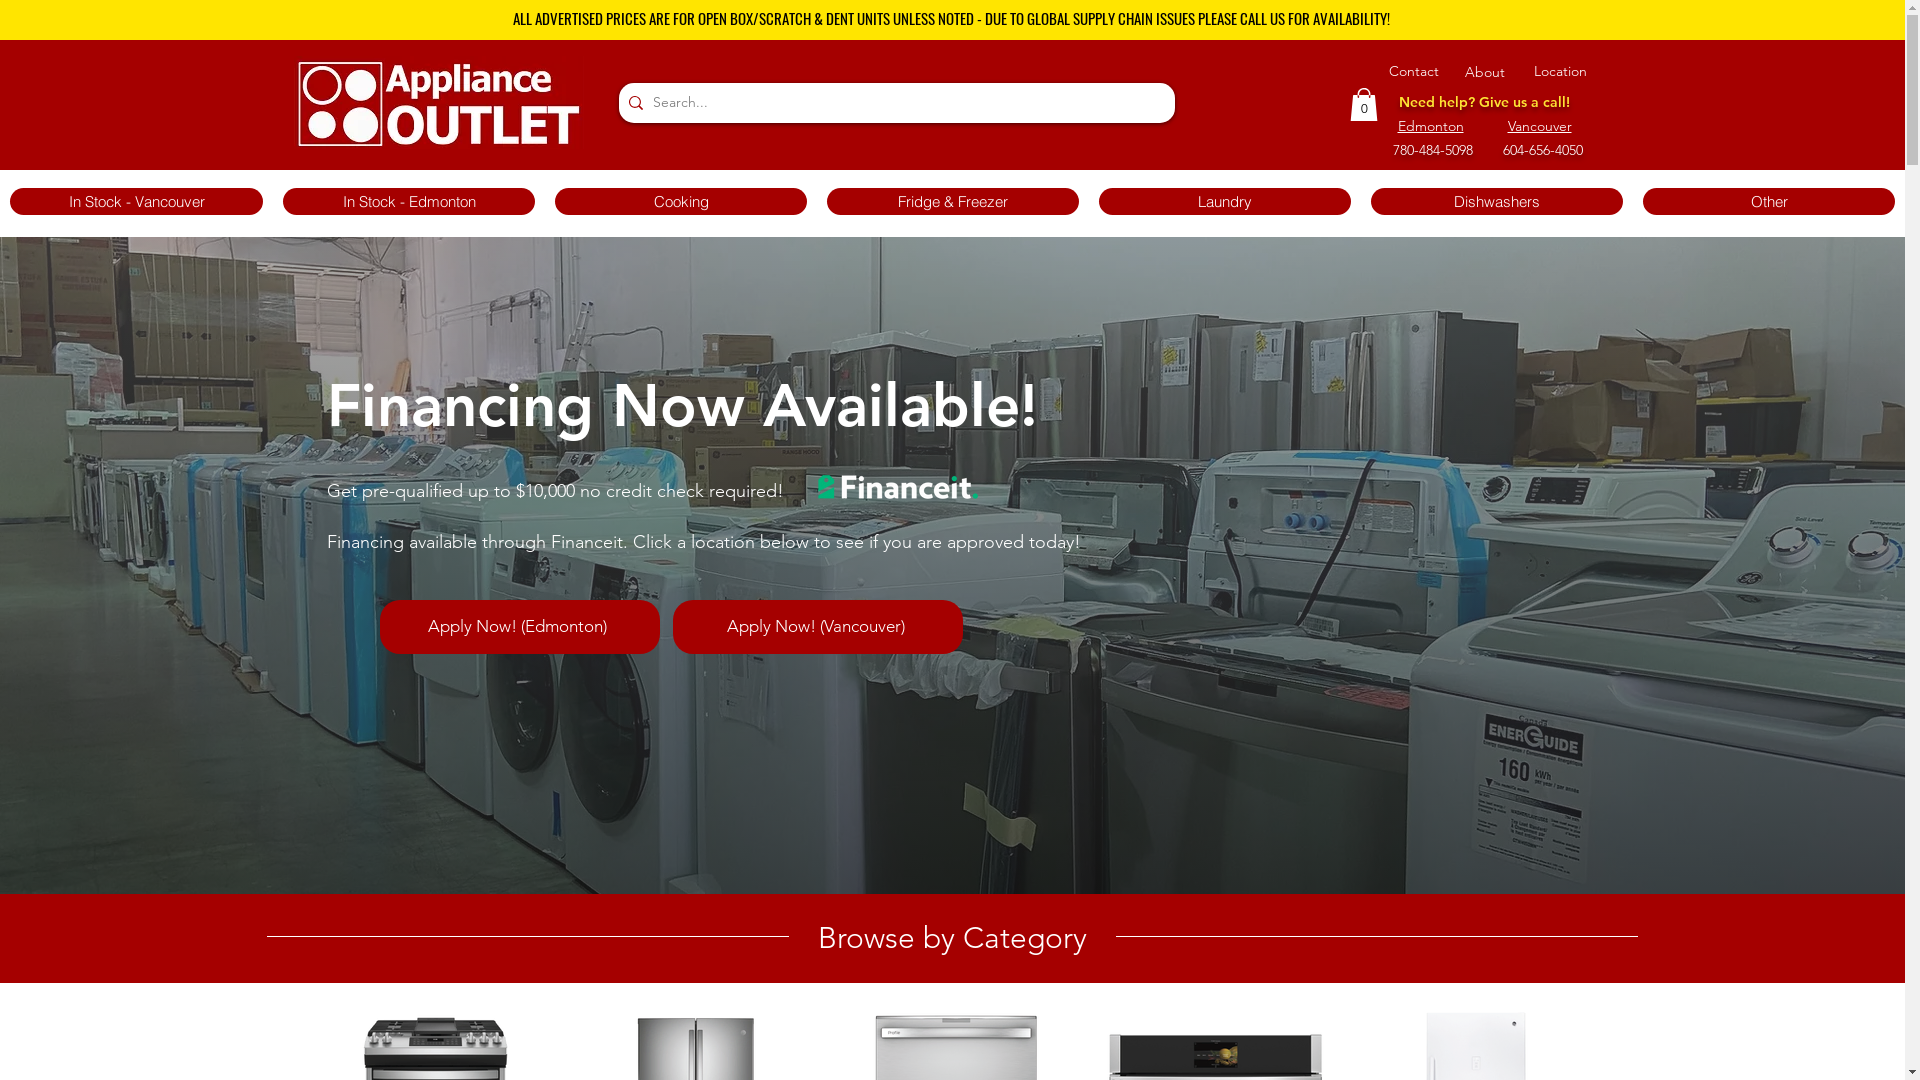 The height and width of the screenshot is (1080, 1920). I want to click on Contact, so click(1413, 71).